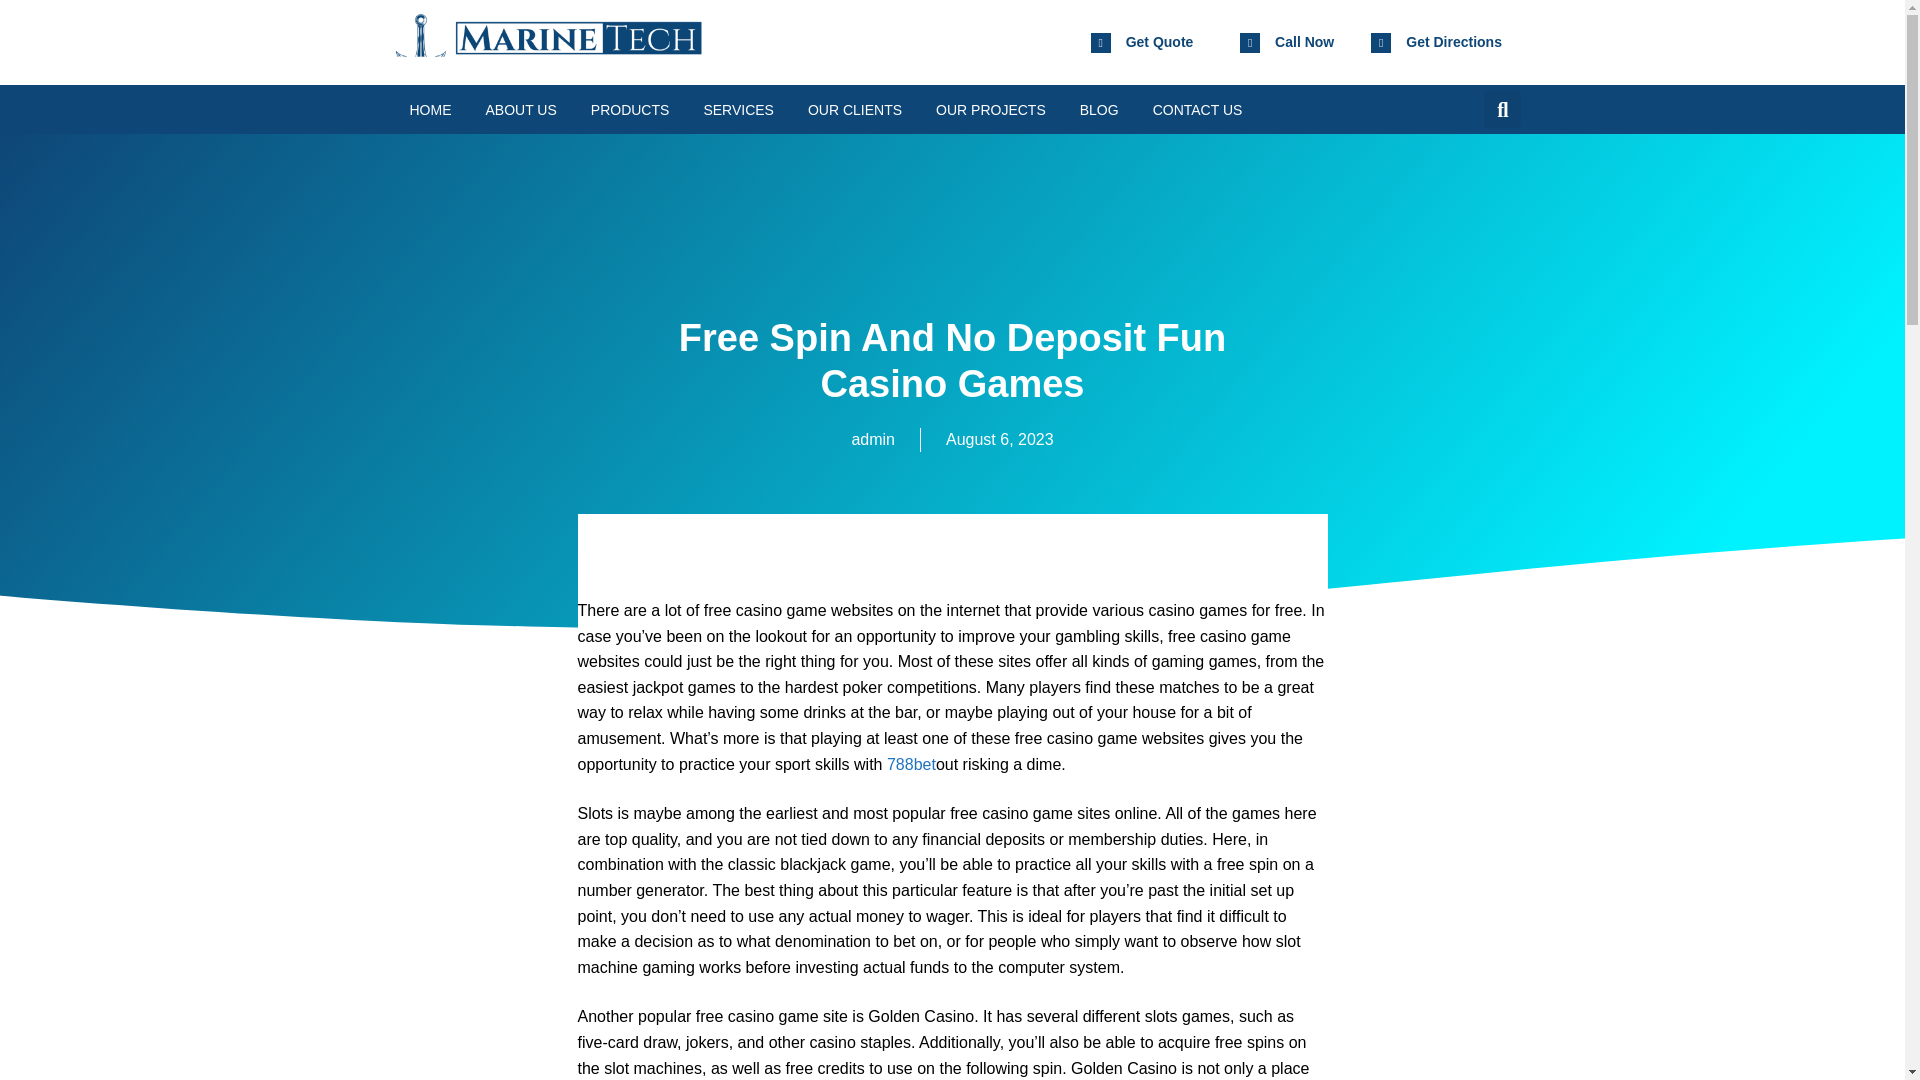 The width and height of the screenshot is (1920, 1080). I want to click on HOME, so click(430, 110).